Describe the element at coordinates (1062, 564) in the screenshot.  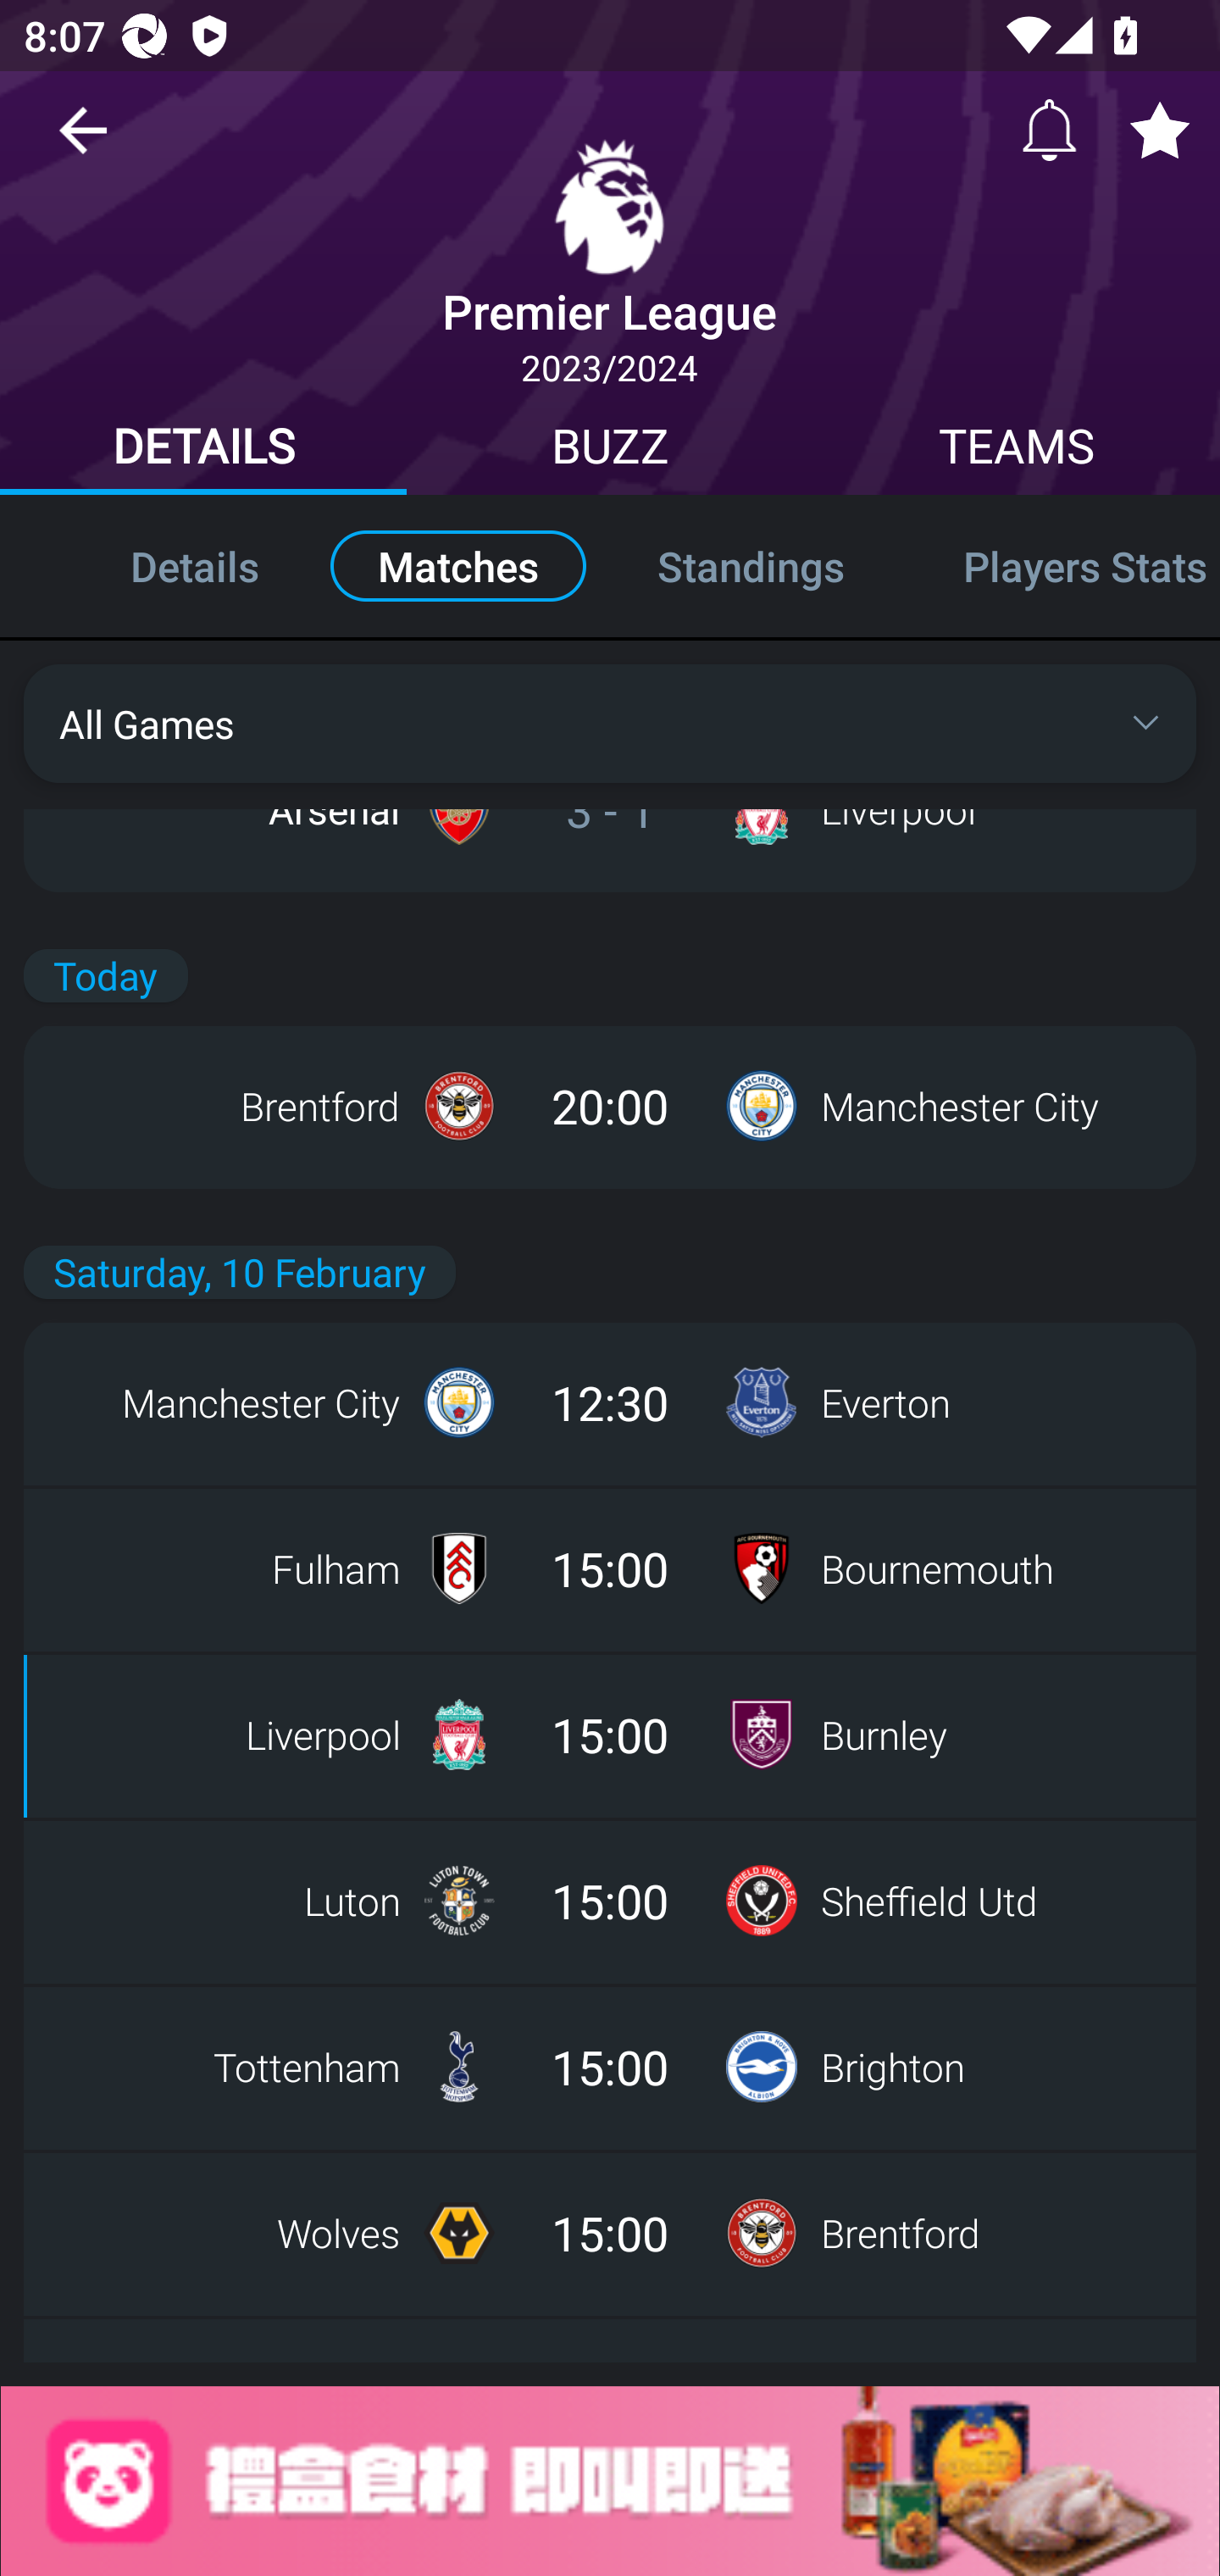
I see `Players Stats` at that location.